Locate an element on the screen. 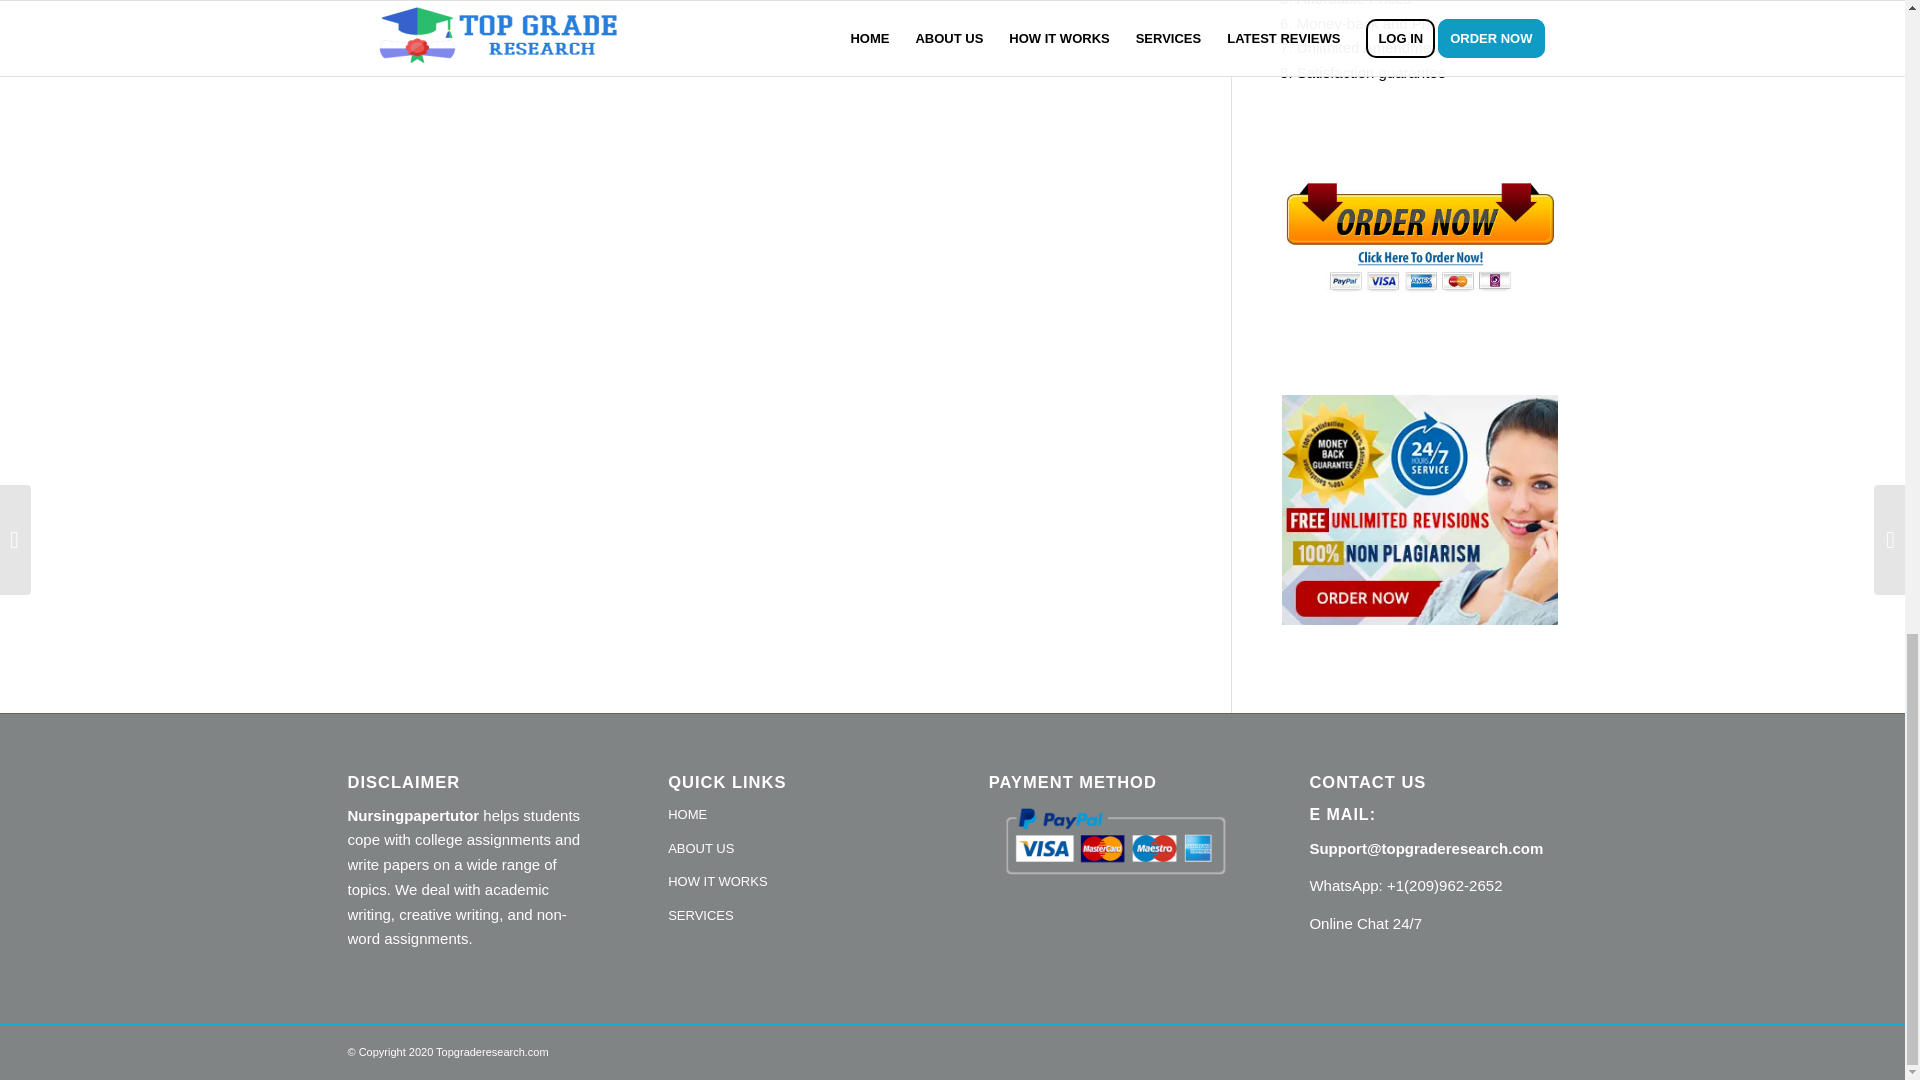 The width and height of the screenshot is (1920, 1080). HOME is located at coordinates (792, 816).